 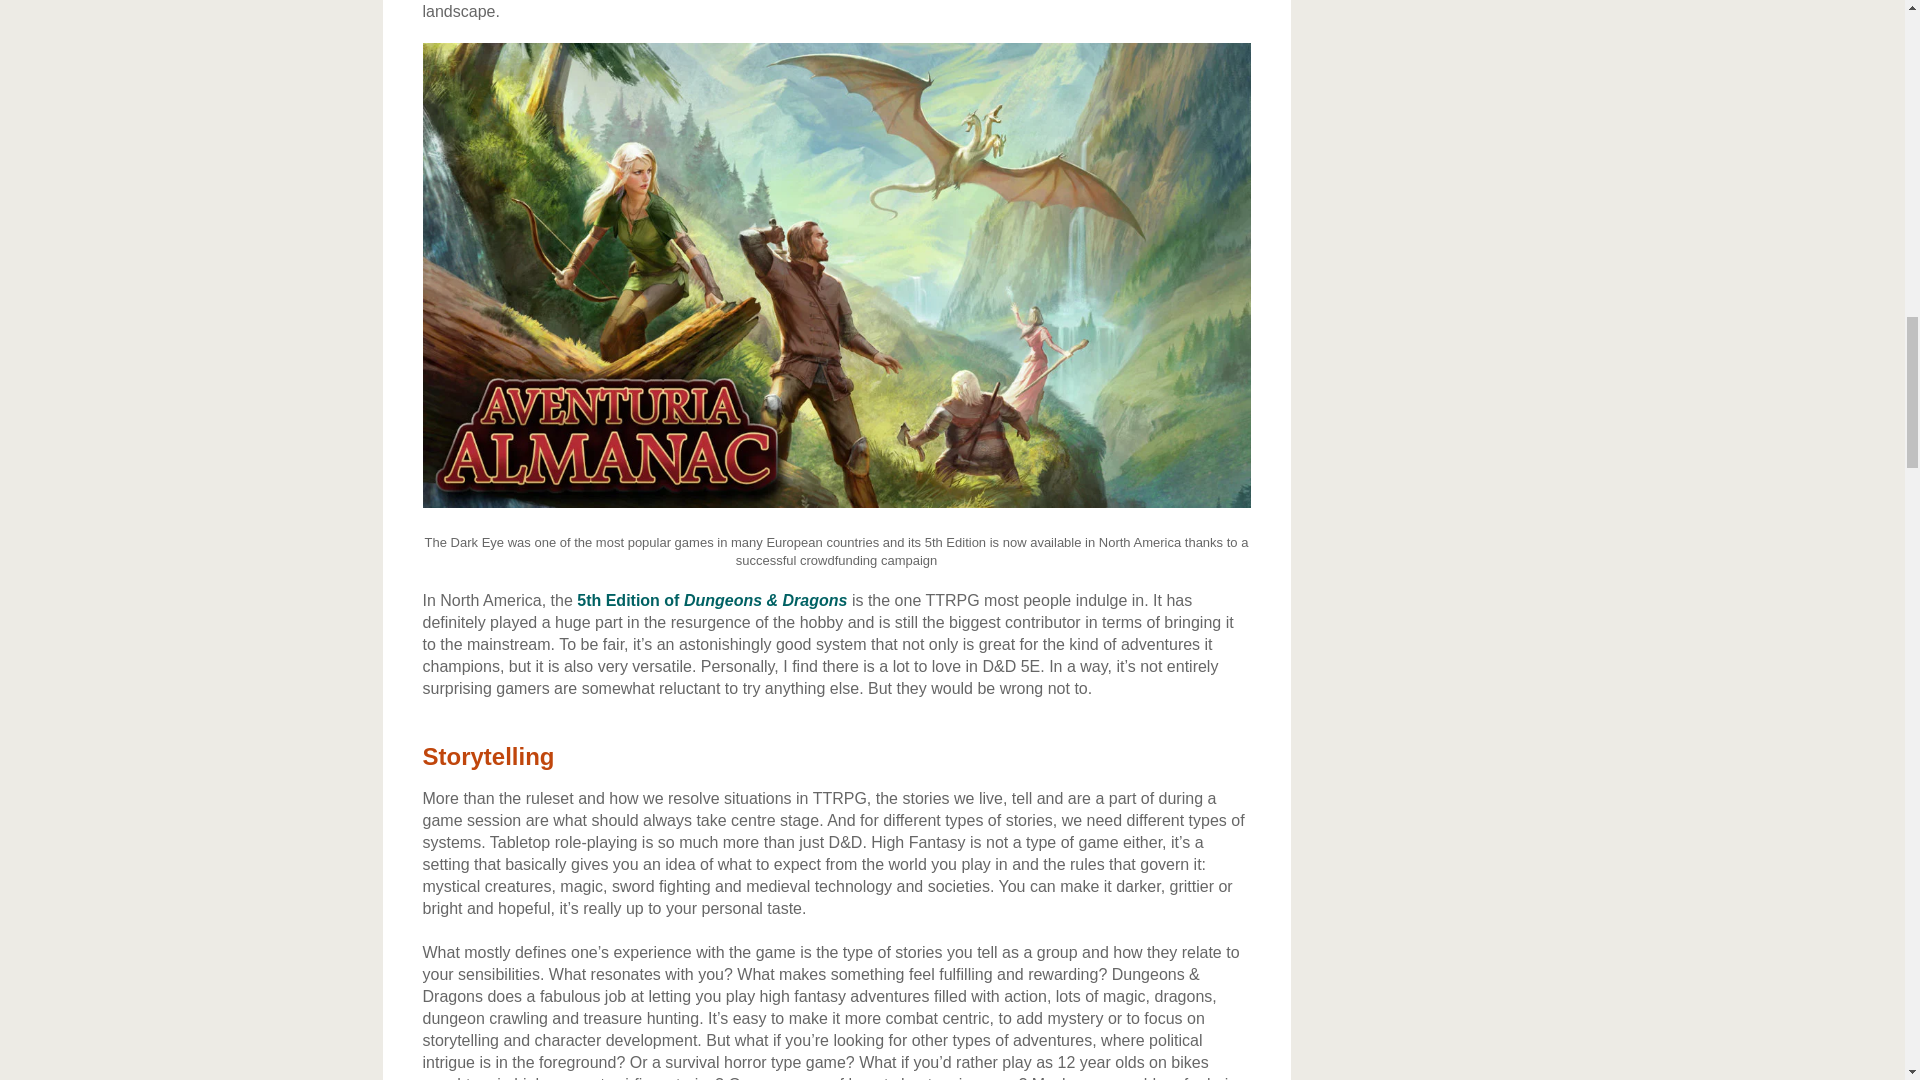 What do you see at coordinates (836, 502) in the screenshot?
I see `The Dark Eye` at bounding box center [836, 502].